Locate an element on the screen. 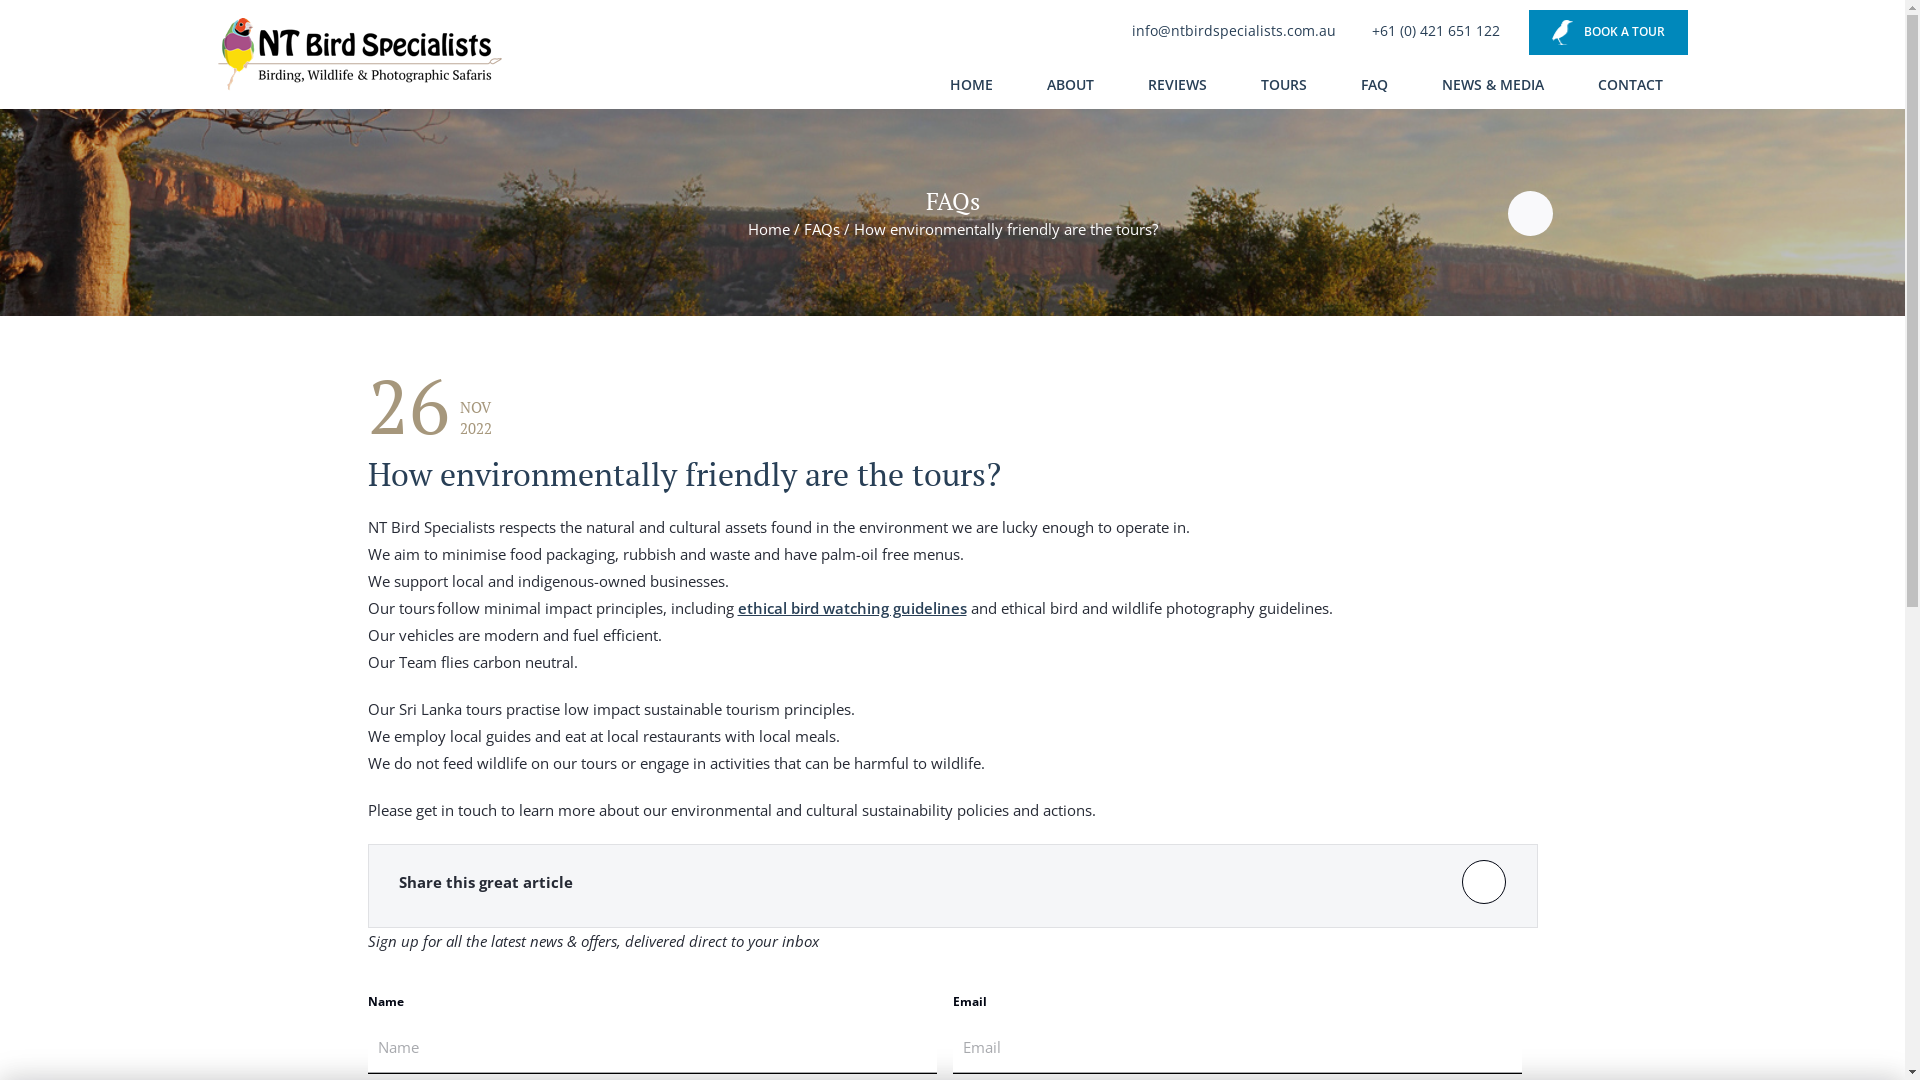 The height and width of the screenshot is (1080, 1920). FAQ is located at coordinates (1374, 88).